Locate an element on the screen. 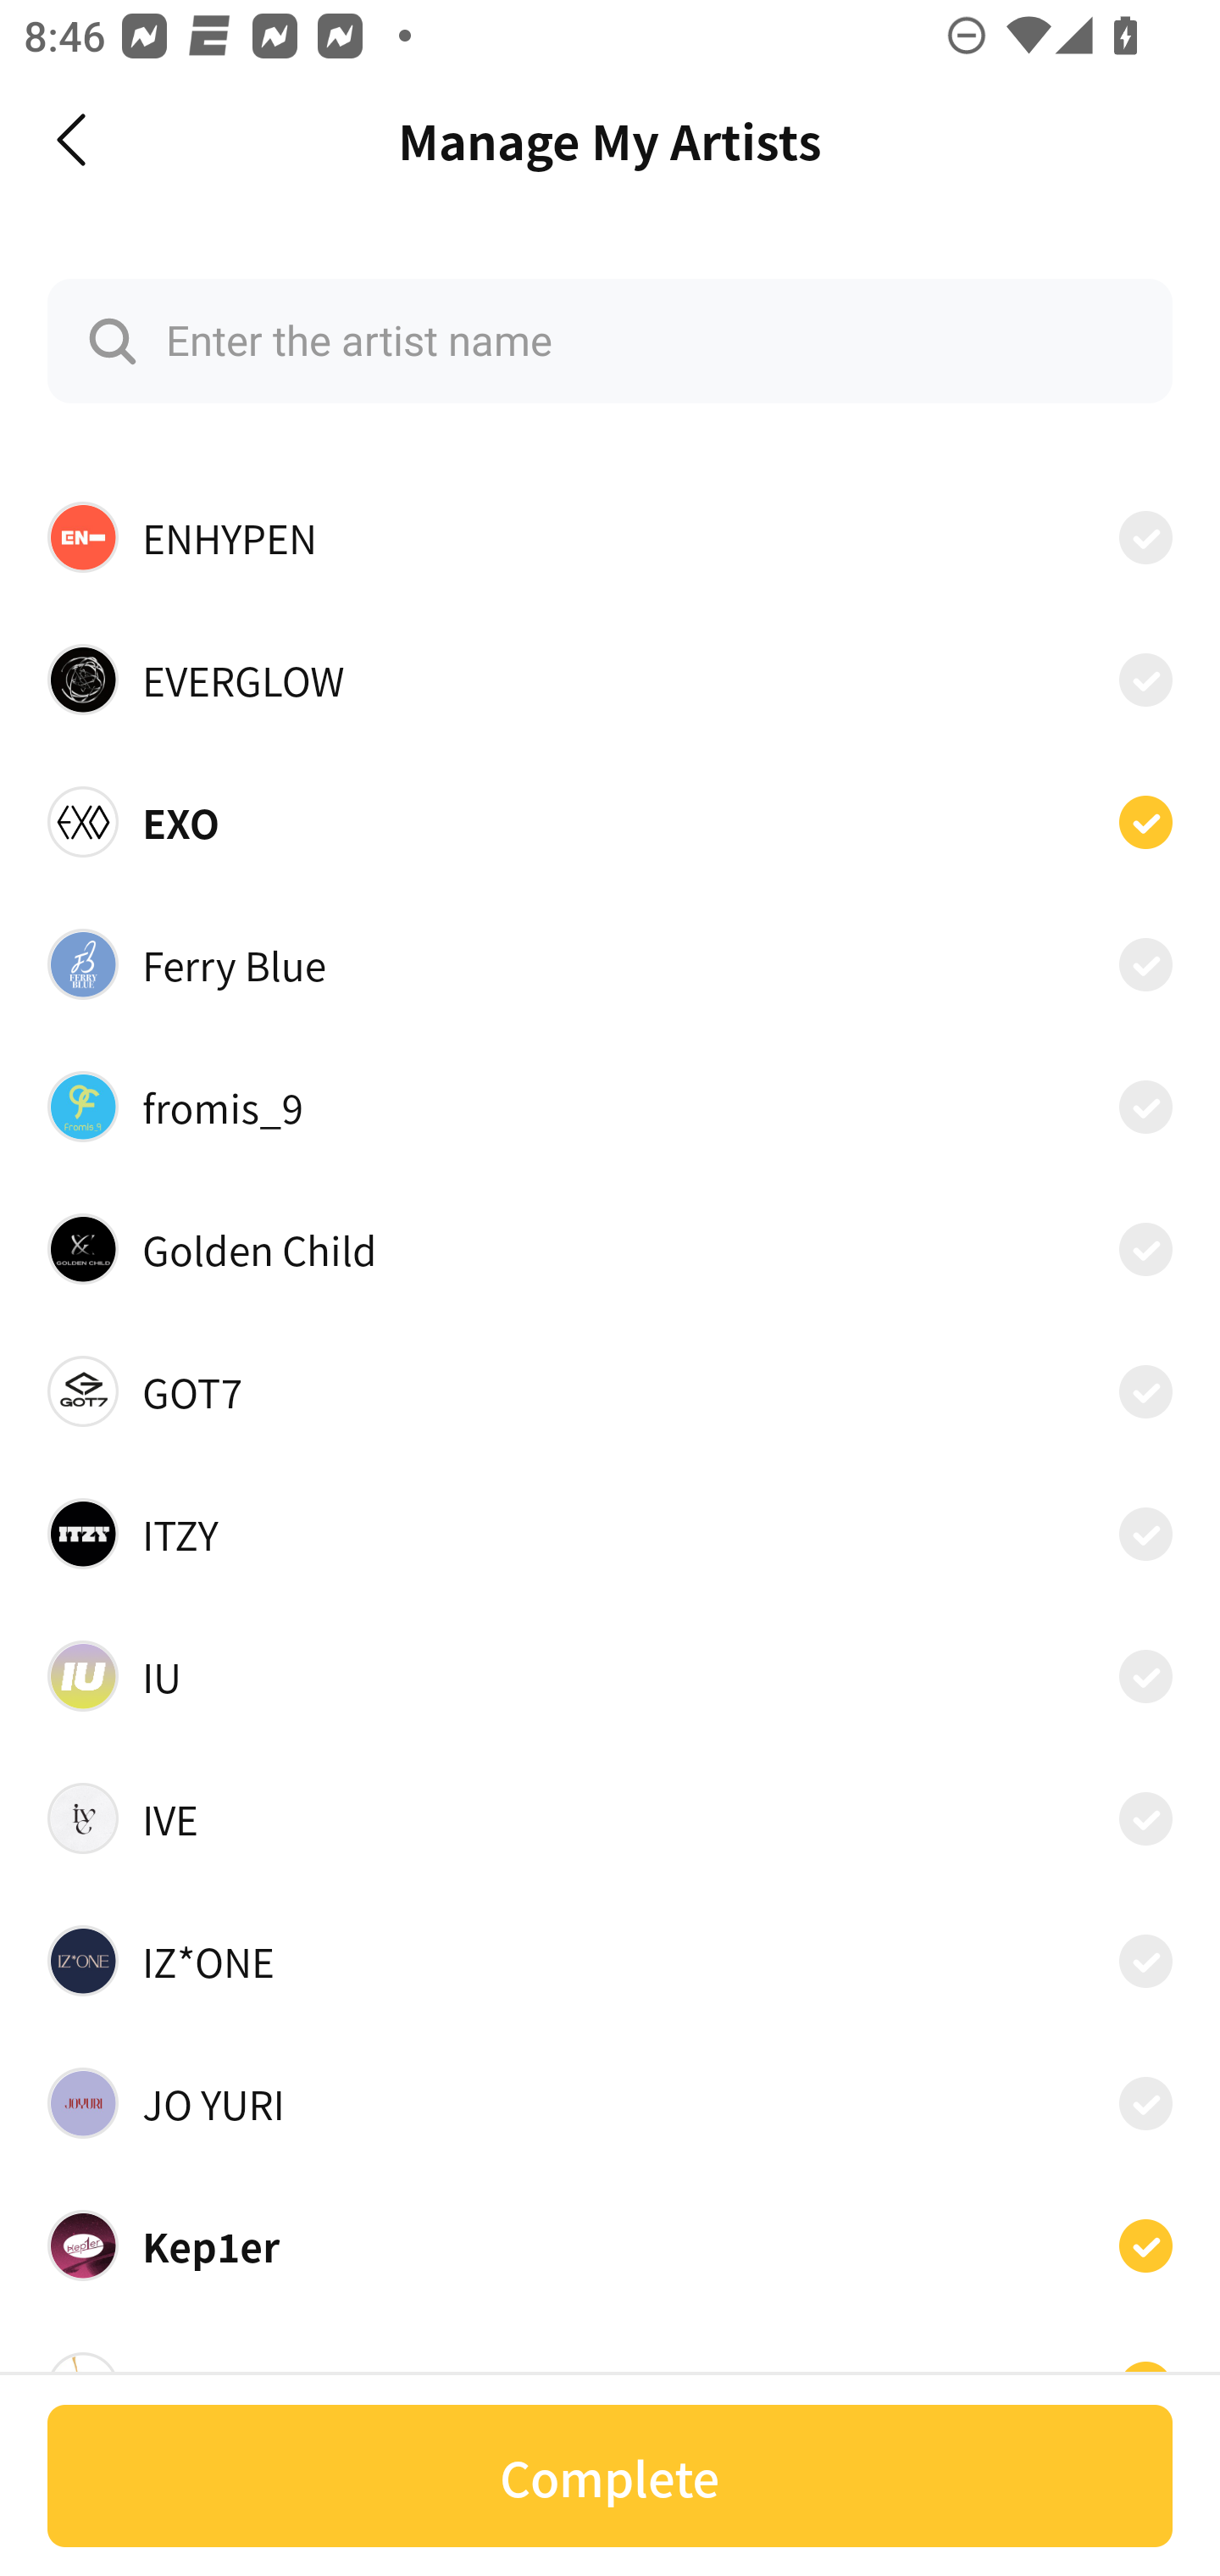 The image size is (1220, 2576). IZ*ONE is located at coordinates (610, 1960).